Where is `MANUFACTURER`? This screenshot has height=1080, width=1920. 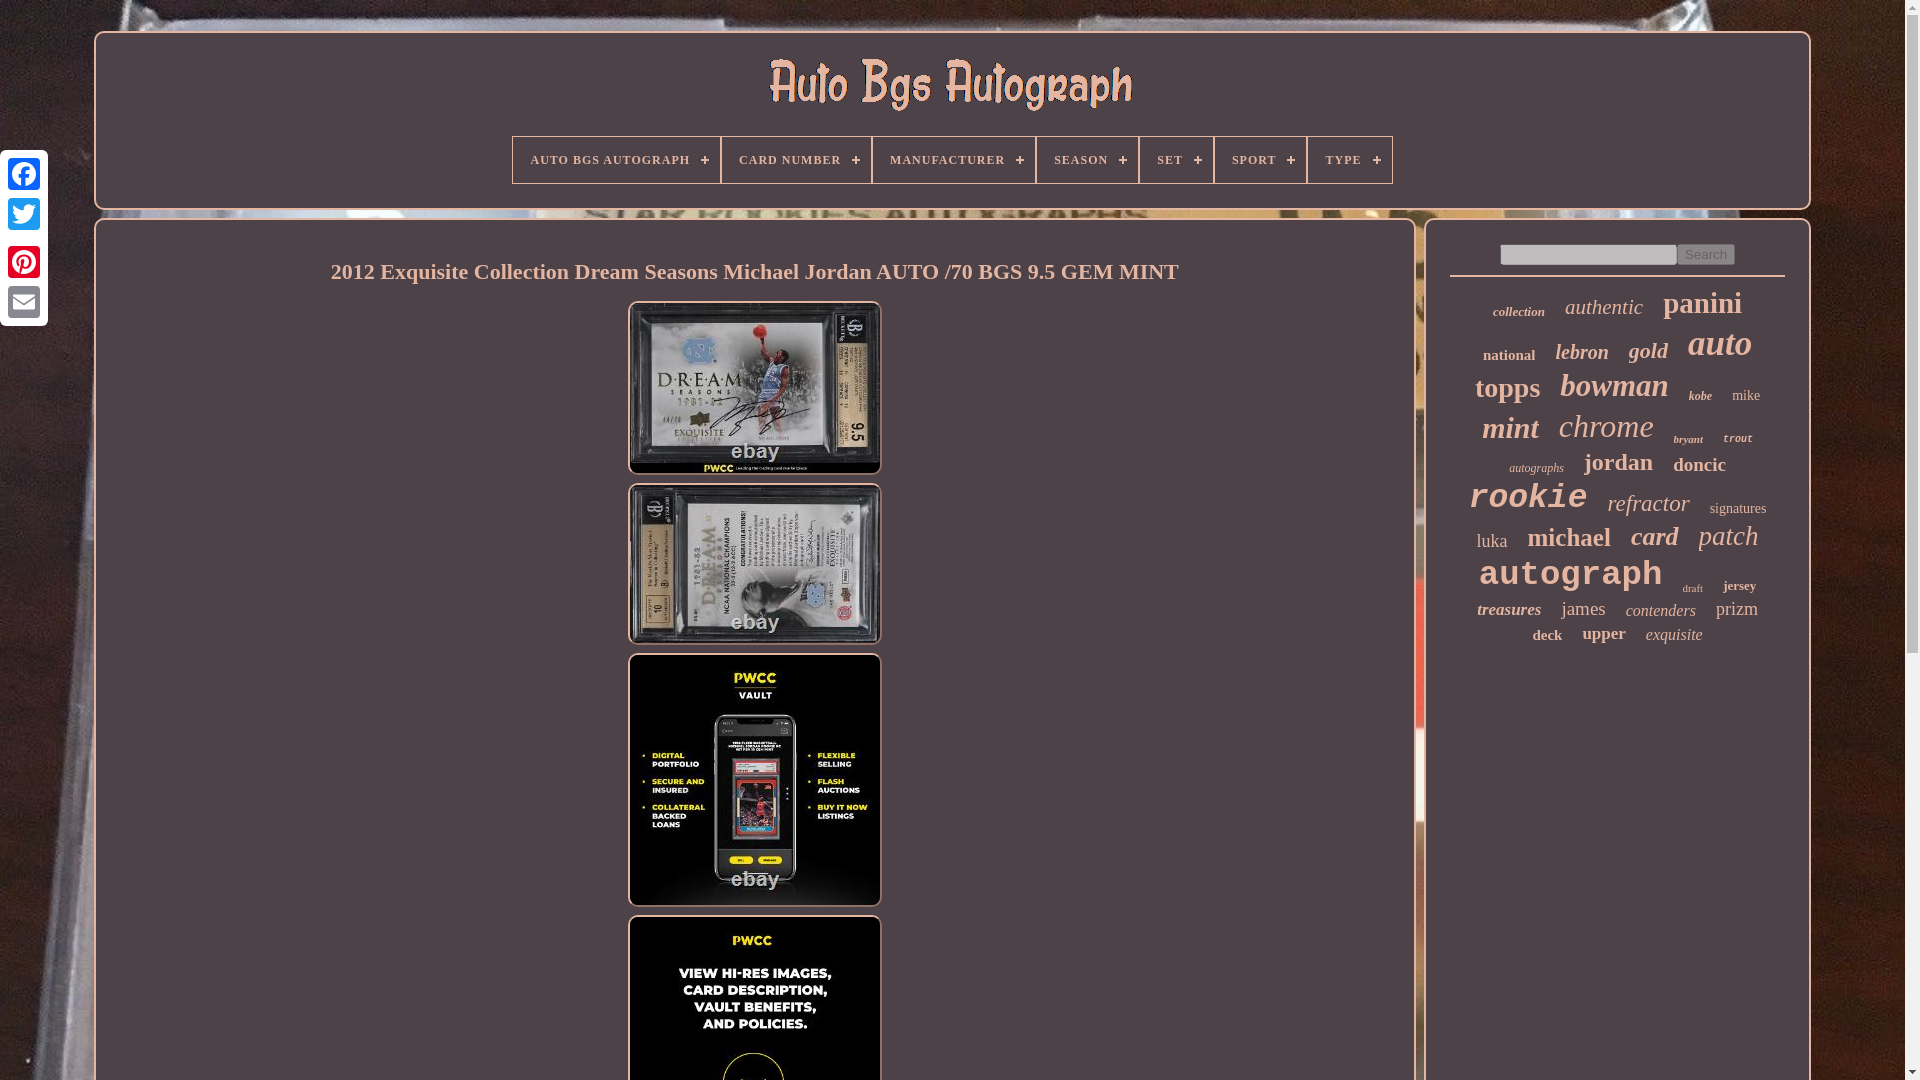
MANUFACTURER is located at coordinates (954, 160).